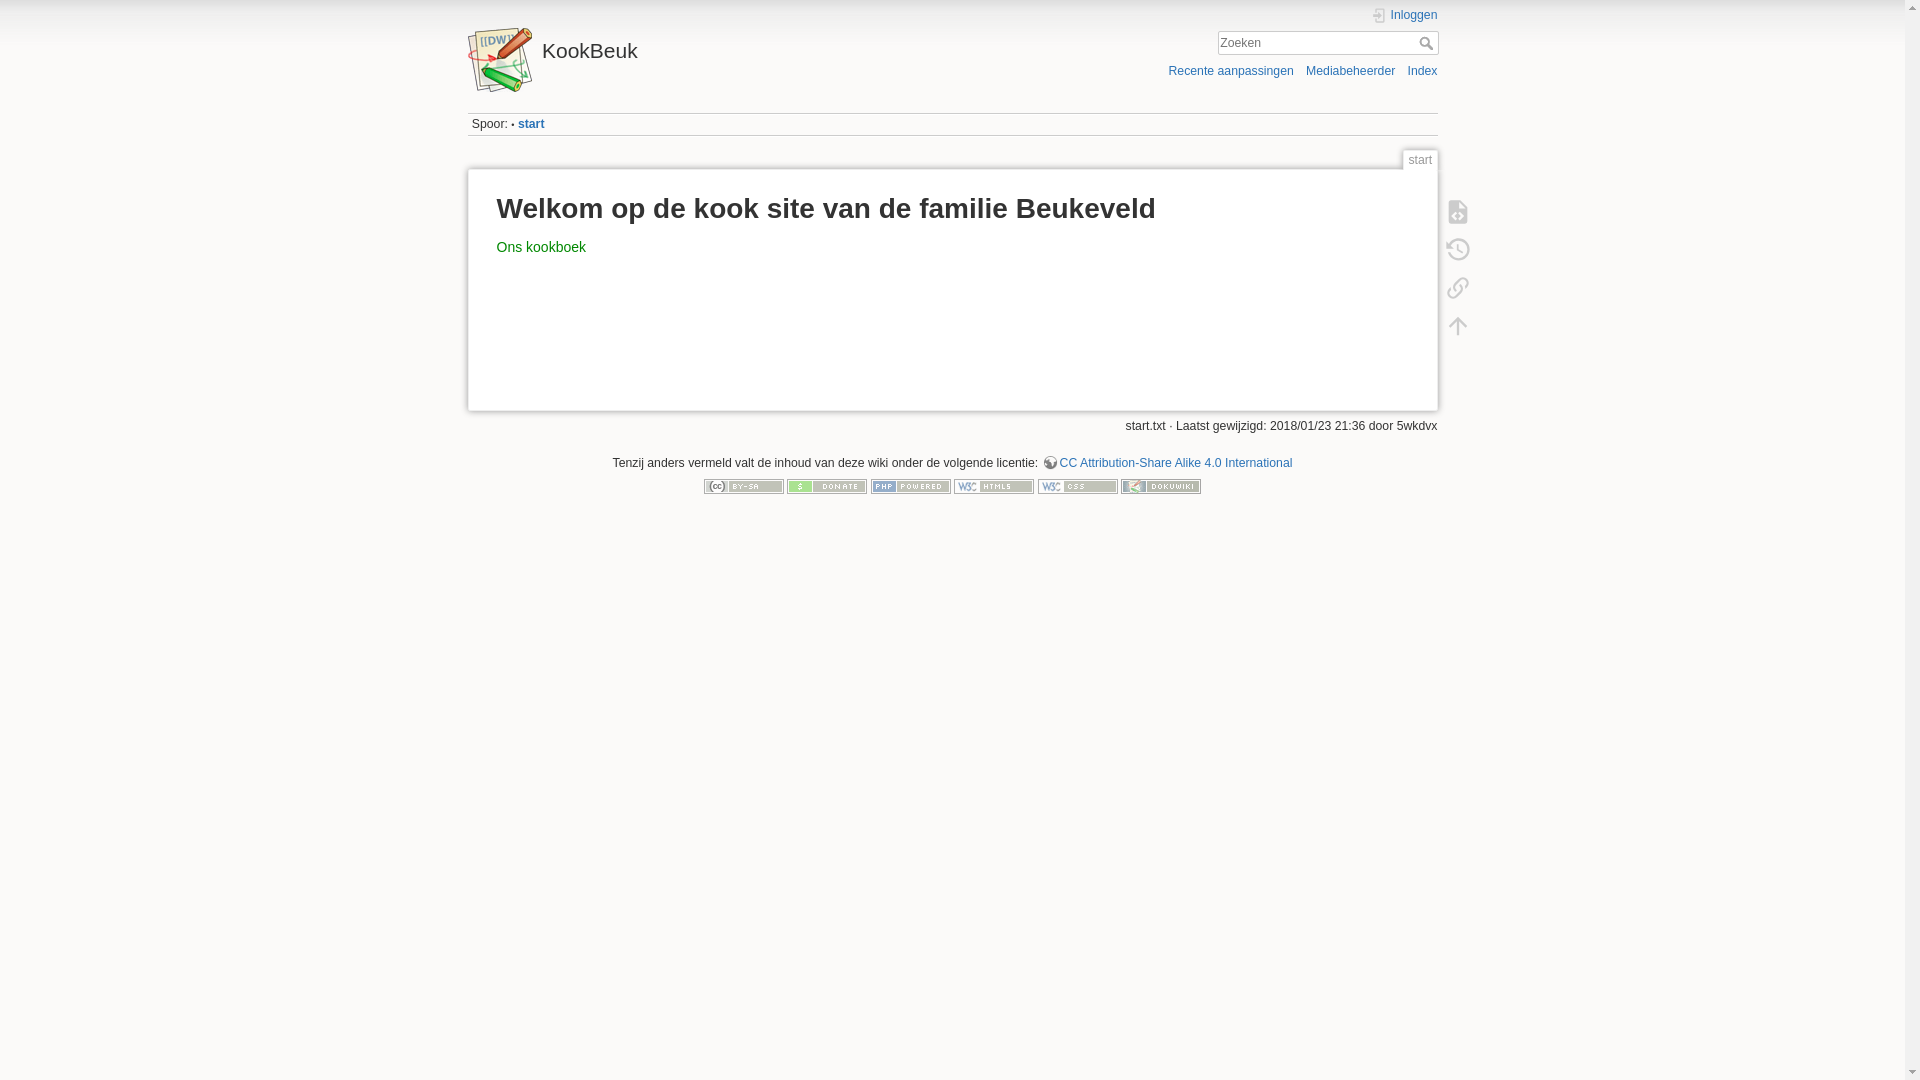 The width and height of the screenshot is (1920, 1080). What do you see at coordinates (1161, 486) in the screenshot?
I see `Driven by DokuWiki` at bounding box center [1161, 486].